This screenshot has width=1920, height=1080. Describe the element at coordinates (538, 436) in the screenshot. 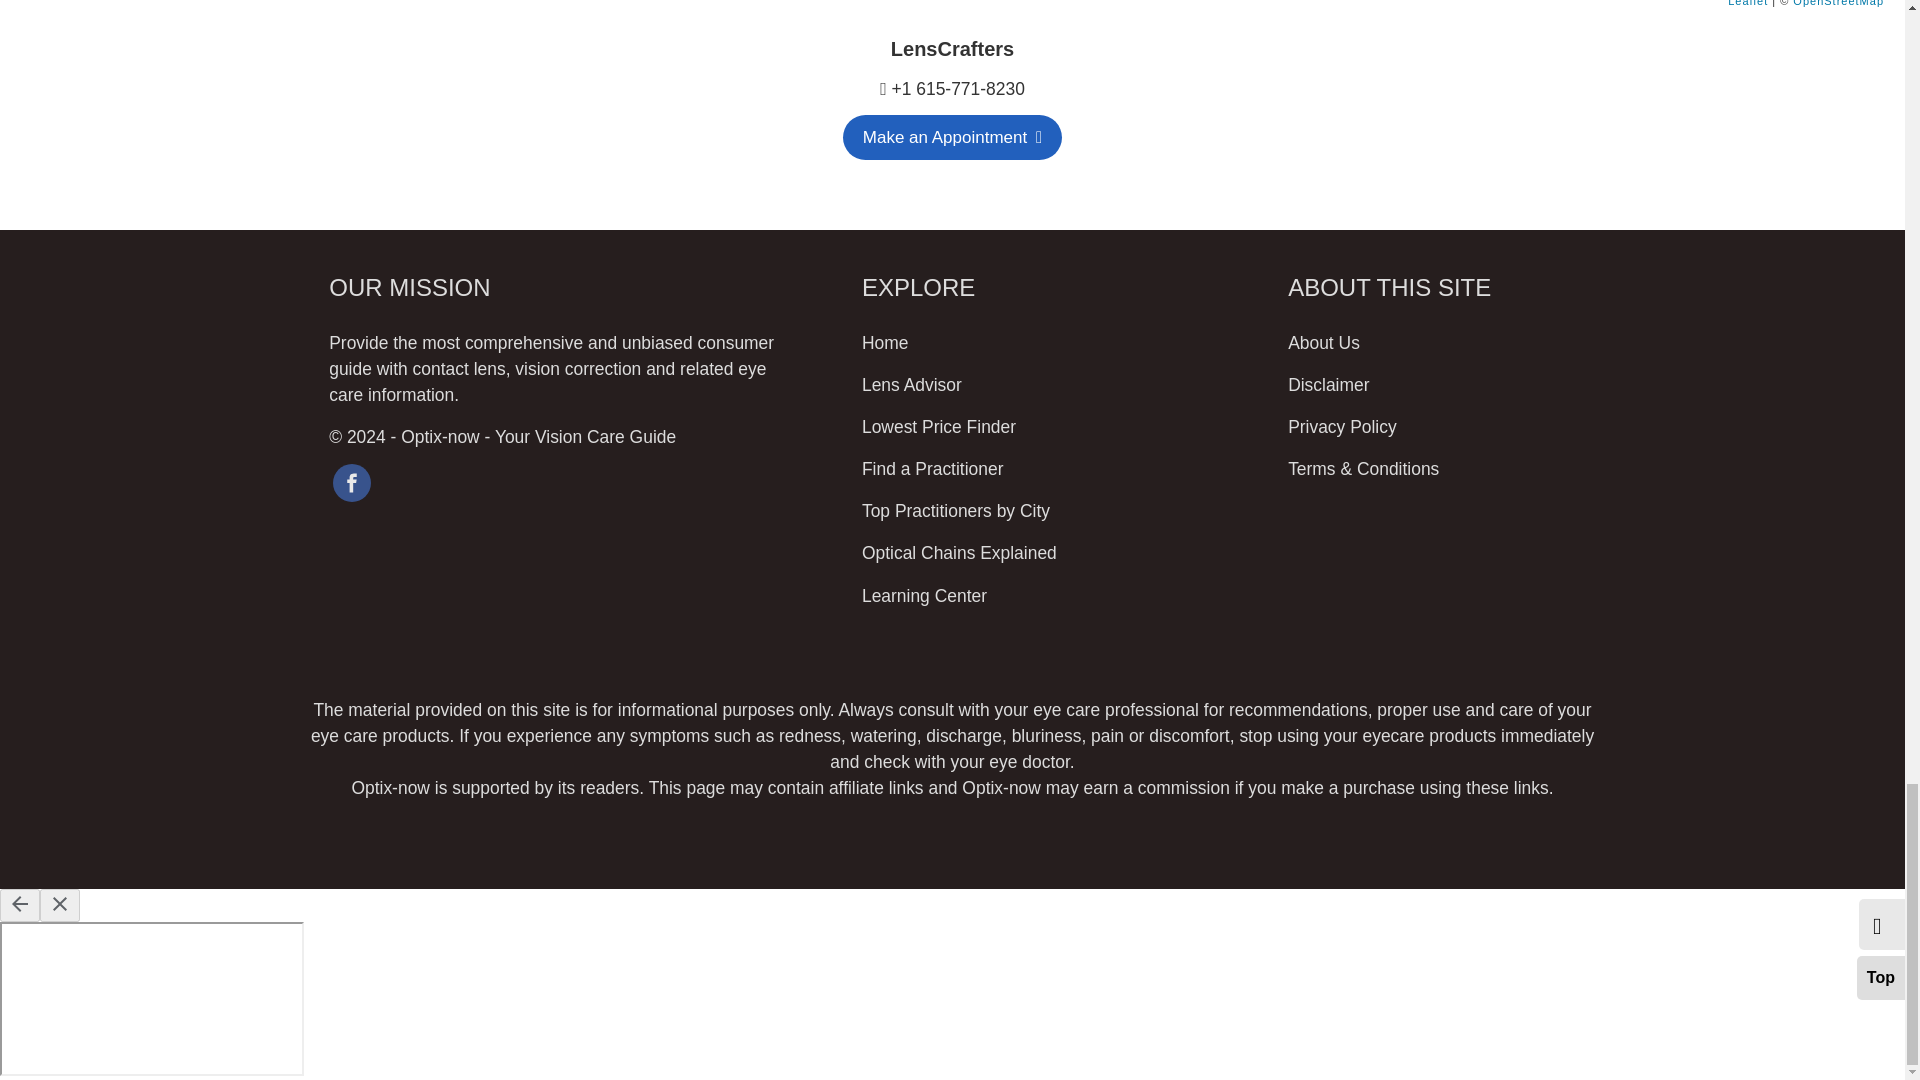

I see `Optix-now - Your Independent Vision Care Guide` at that location.